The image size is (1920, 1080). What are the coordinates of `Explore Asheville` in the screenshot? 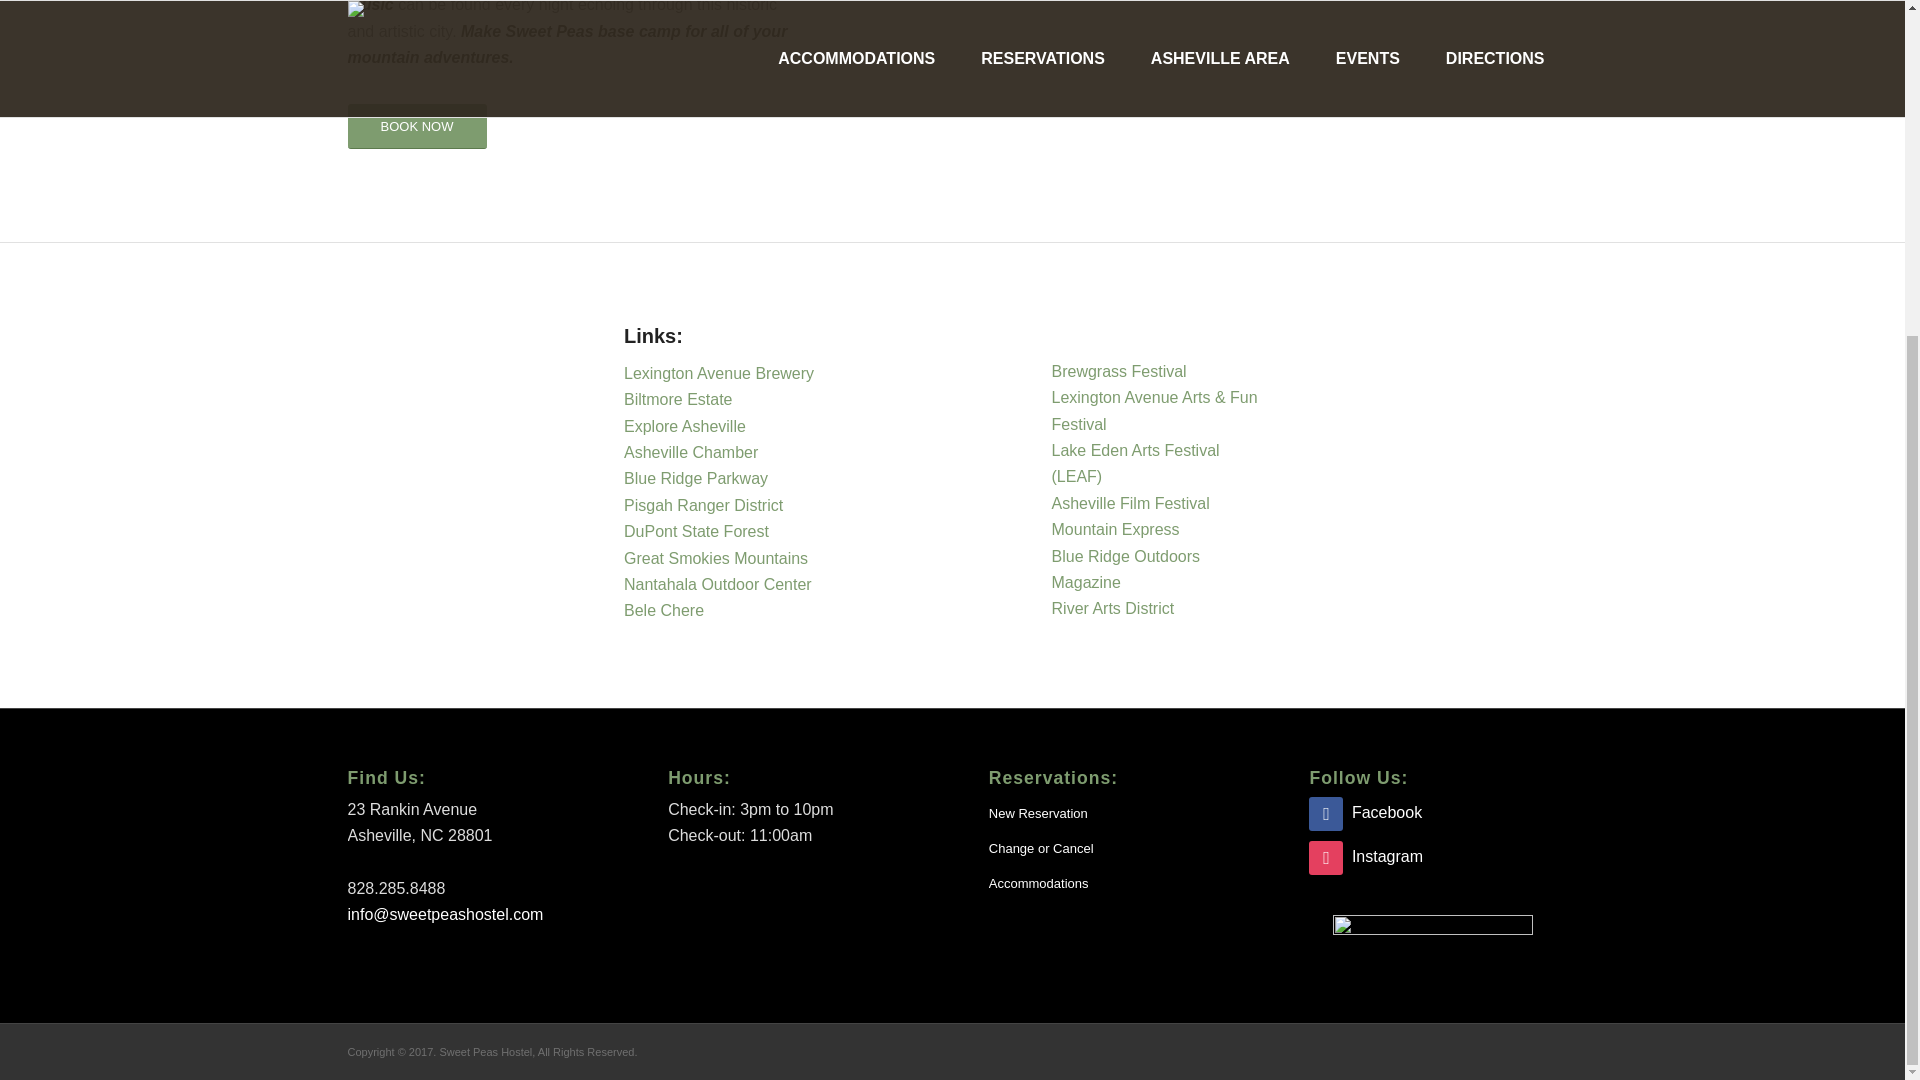 It's located at (685, 426).